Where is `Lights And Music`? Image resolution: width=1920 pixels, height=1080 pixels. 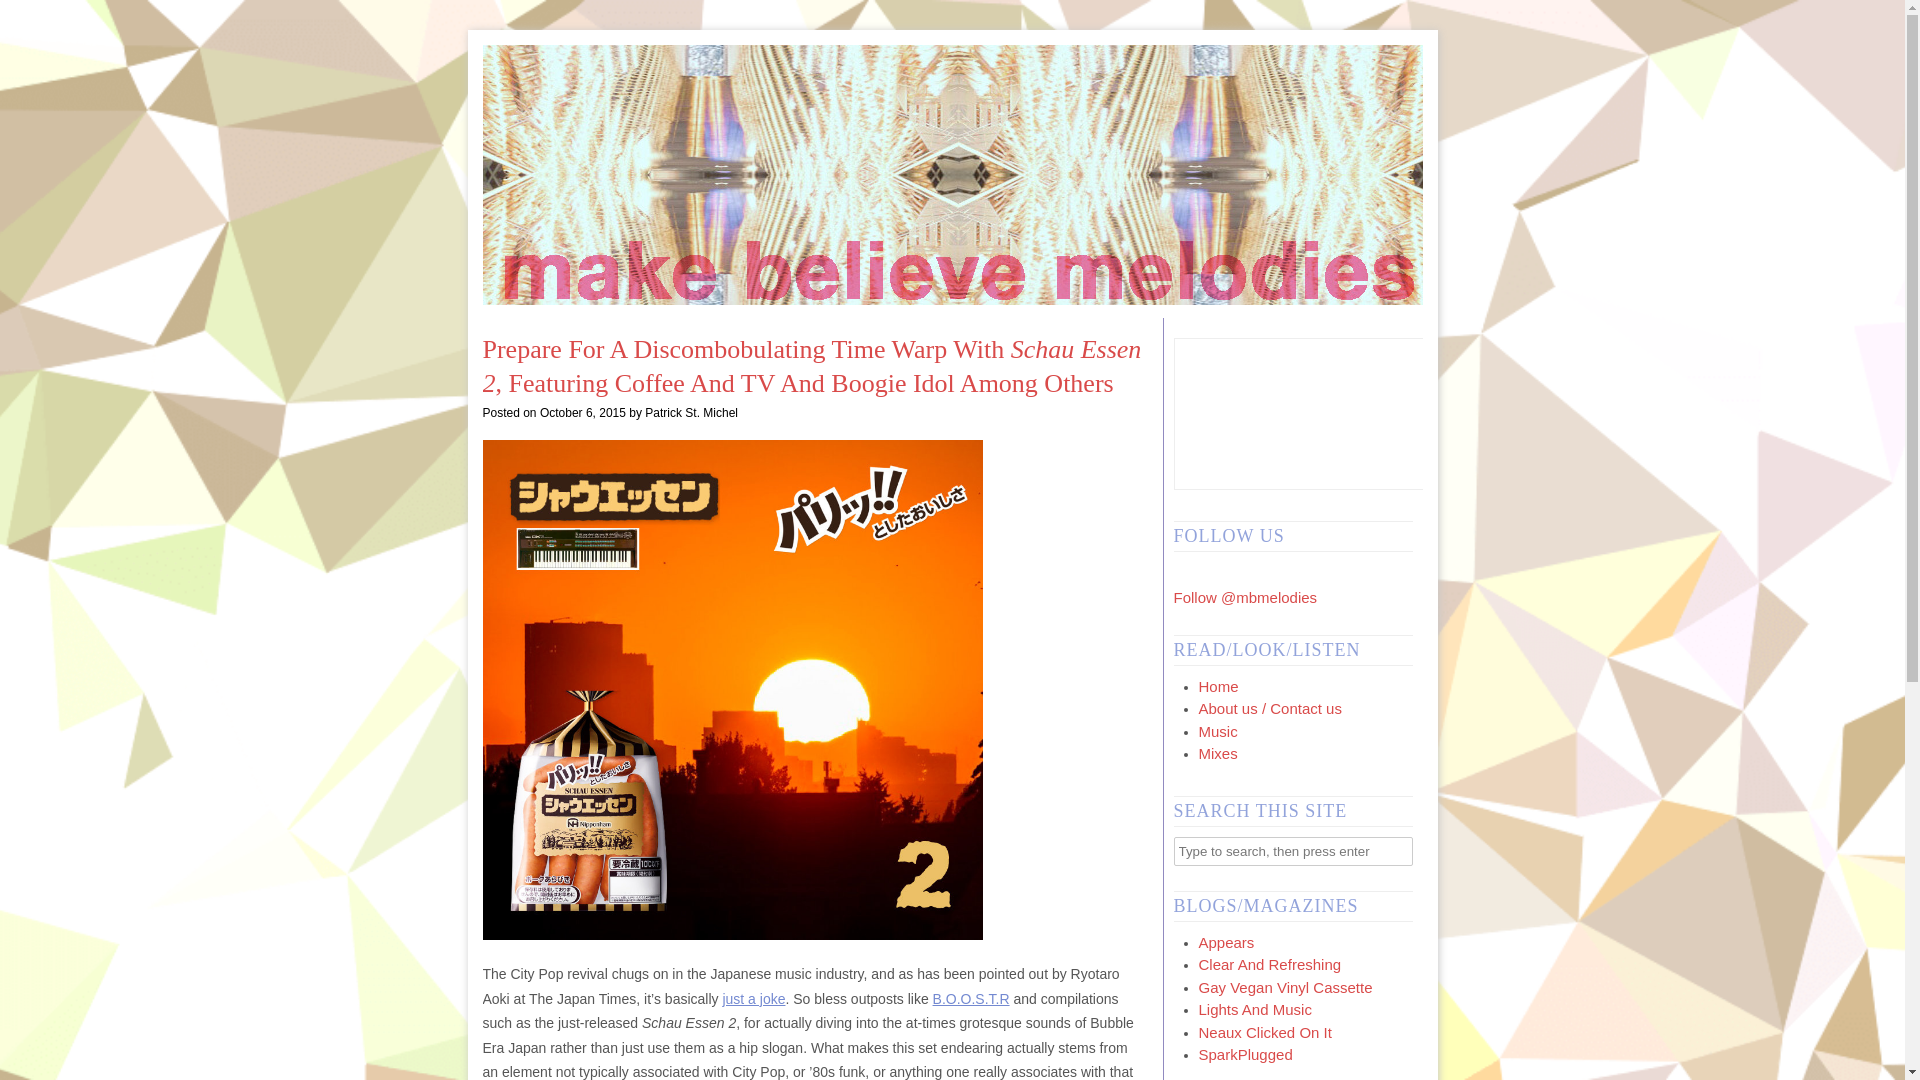 Lights And Music is located at coordinates (1254, 1010).